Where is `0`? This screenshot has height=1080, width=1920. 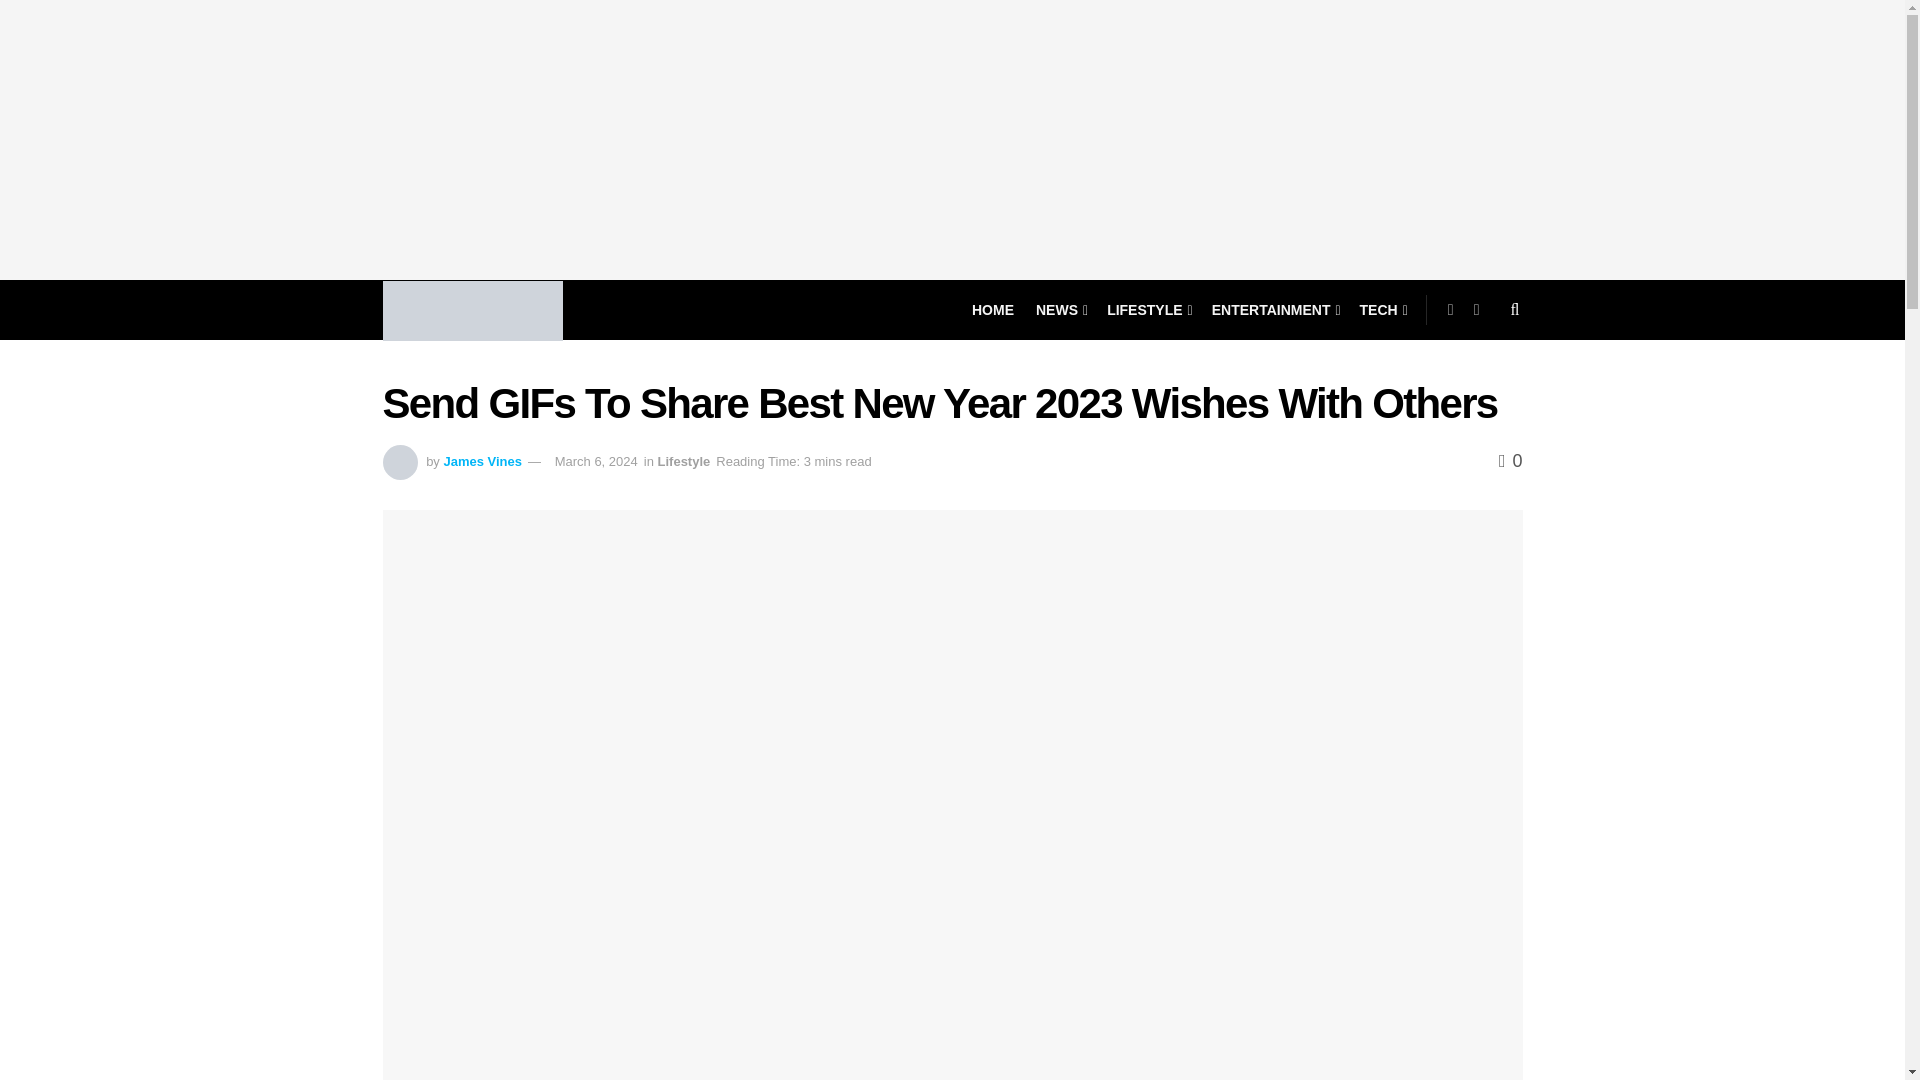
0 is located at coordinates (1510, 460).